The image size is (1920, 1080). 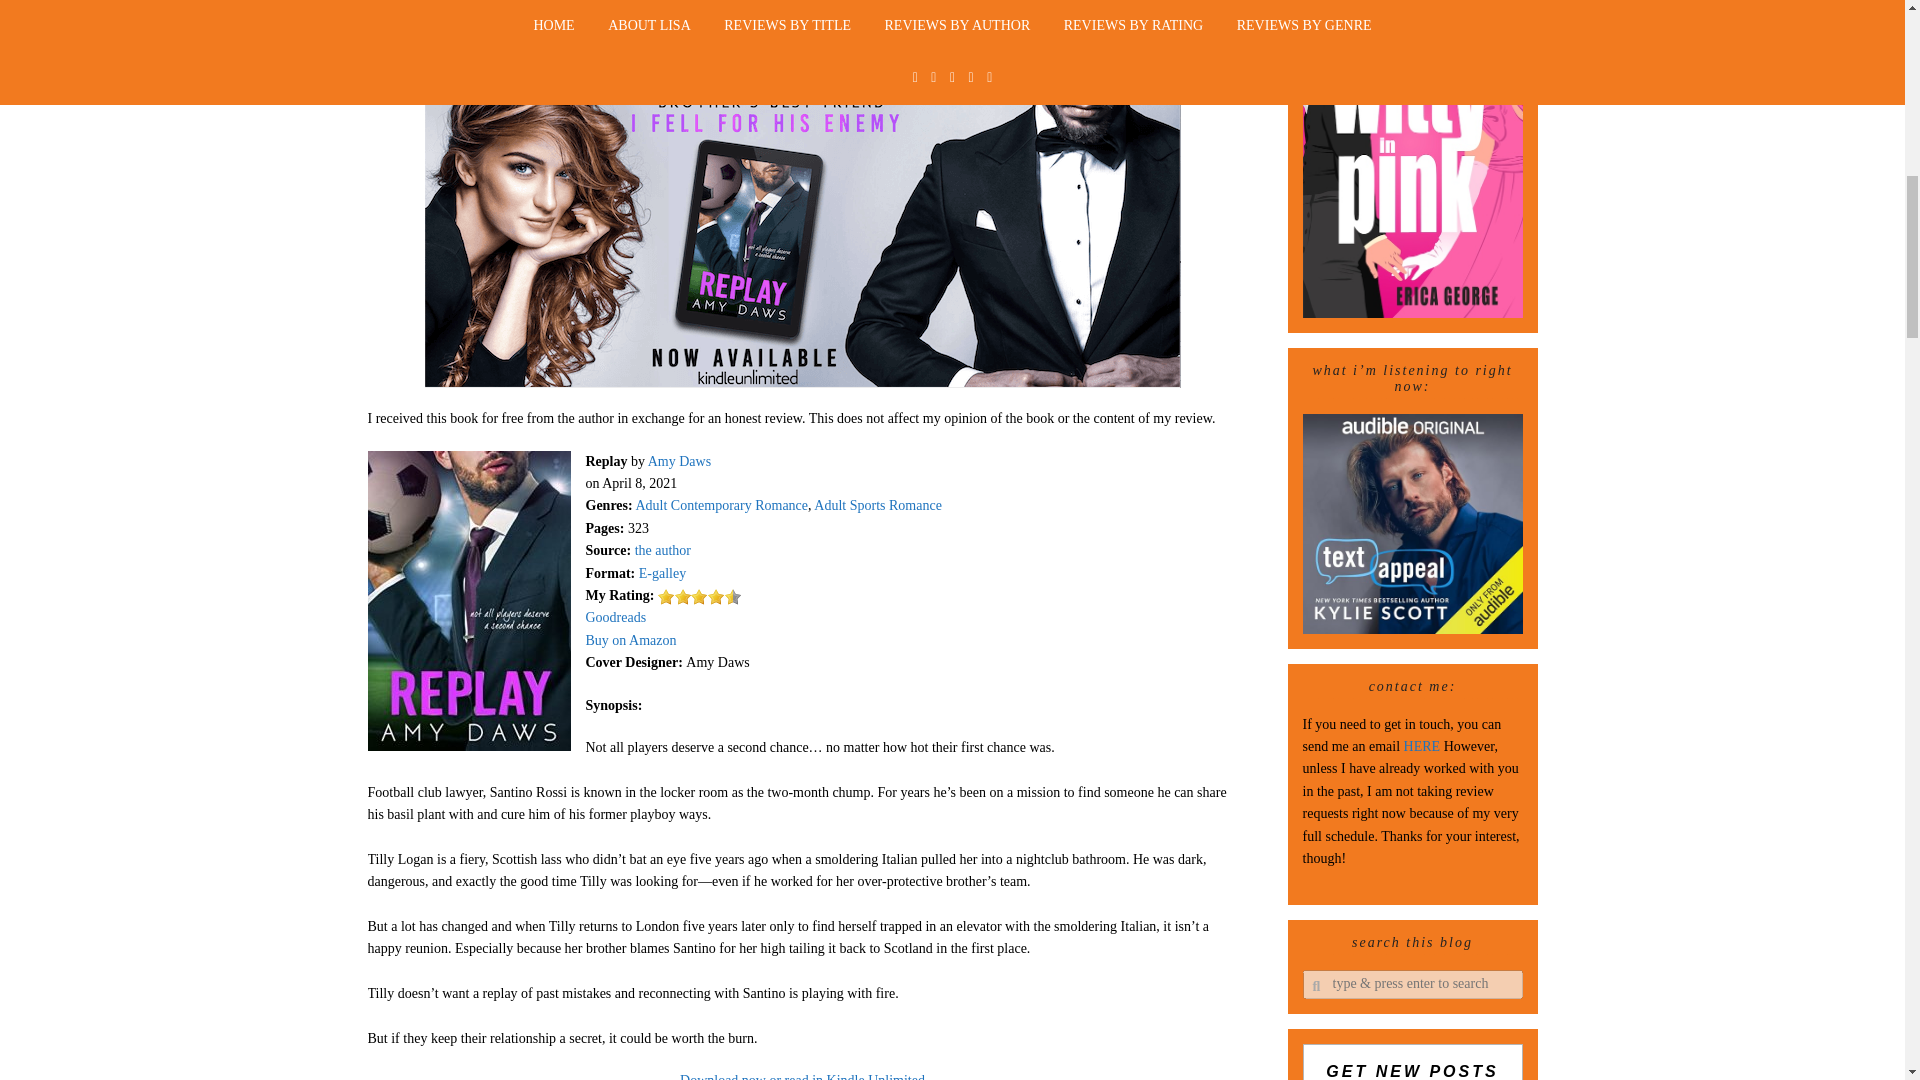 I want to click on the author, so click(x=663, y=550).